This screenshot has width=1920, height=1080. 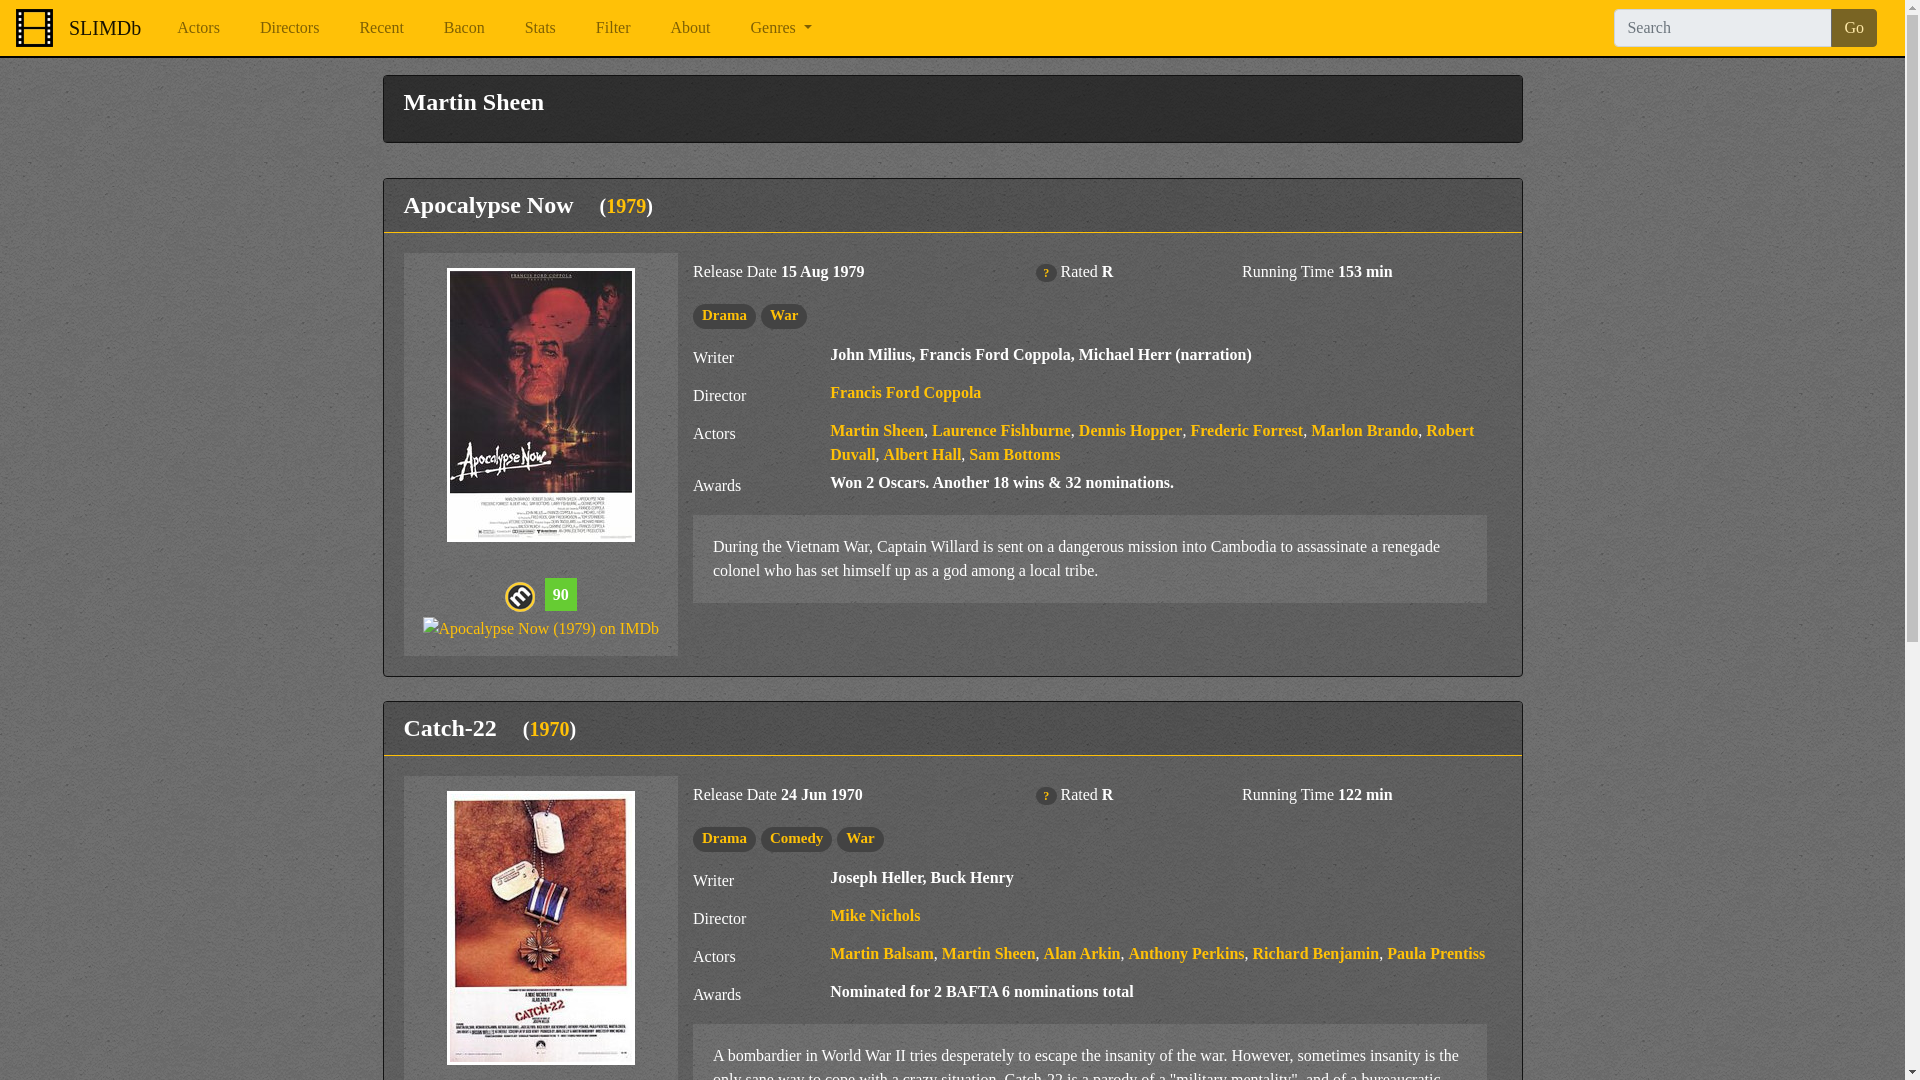 I want to click on SLIMDb, so click(x=104, y=27).